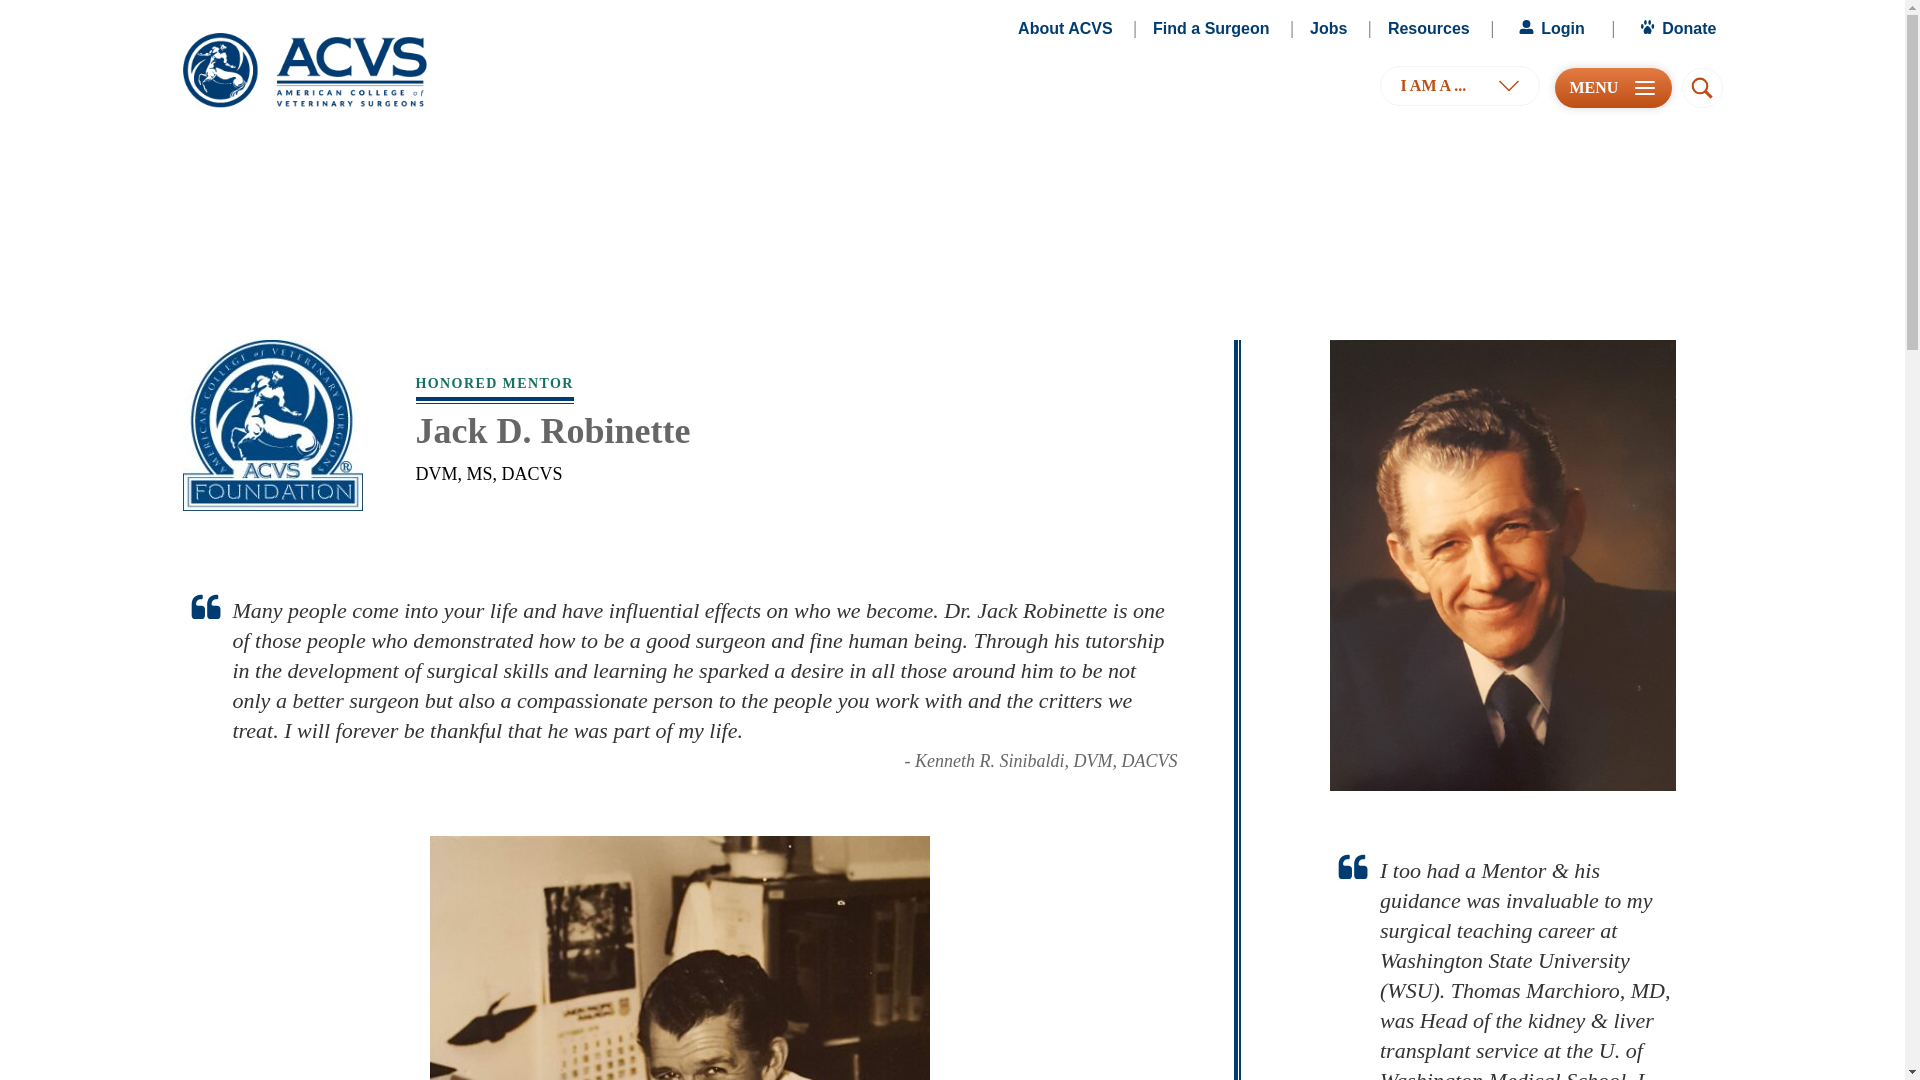  Describe the element at coordinates (1676, 29) in the screenshot. I see `Donate` at that location.